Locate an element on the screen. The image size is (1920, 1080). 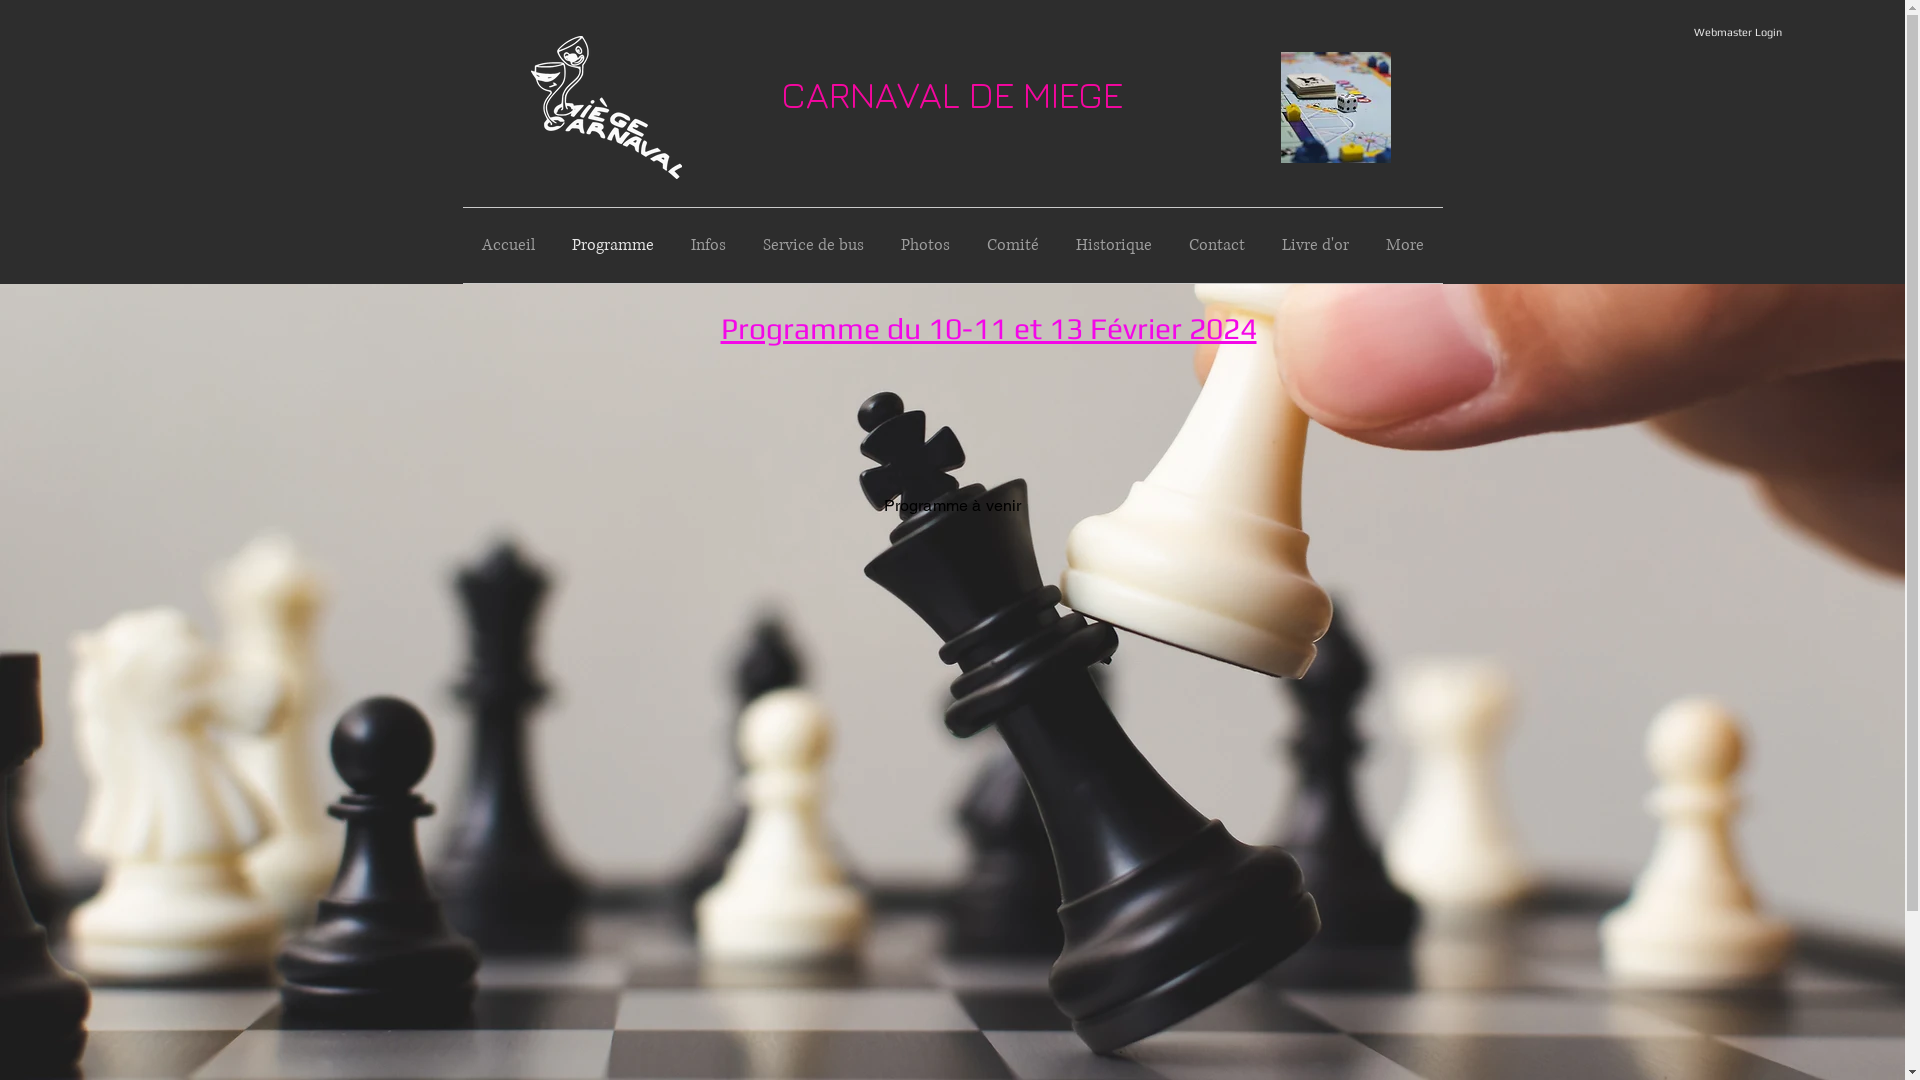
Codiv-19.png is located at coordinates (1335, 108).